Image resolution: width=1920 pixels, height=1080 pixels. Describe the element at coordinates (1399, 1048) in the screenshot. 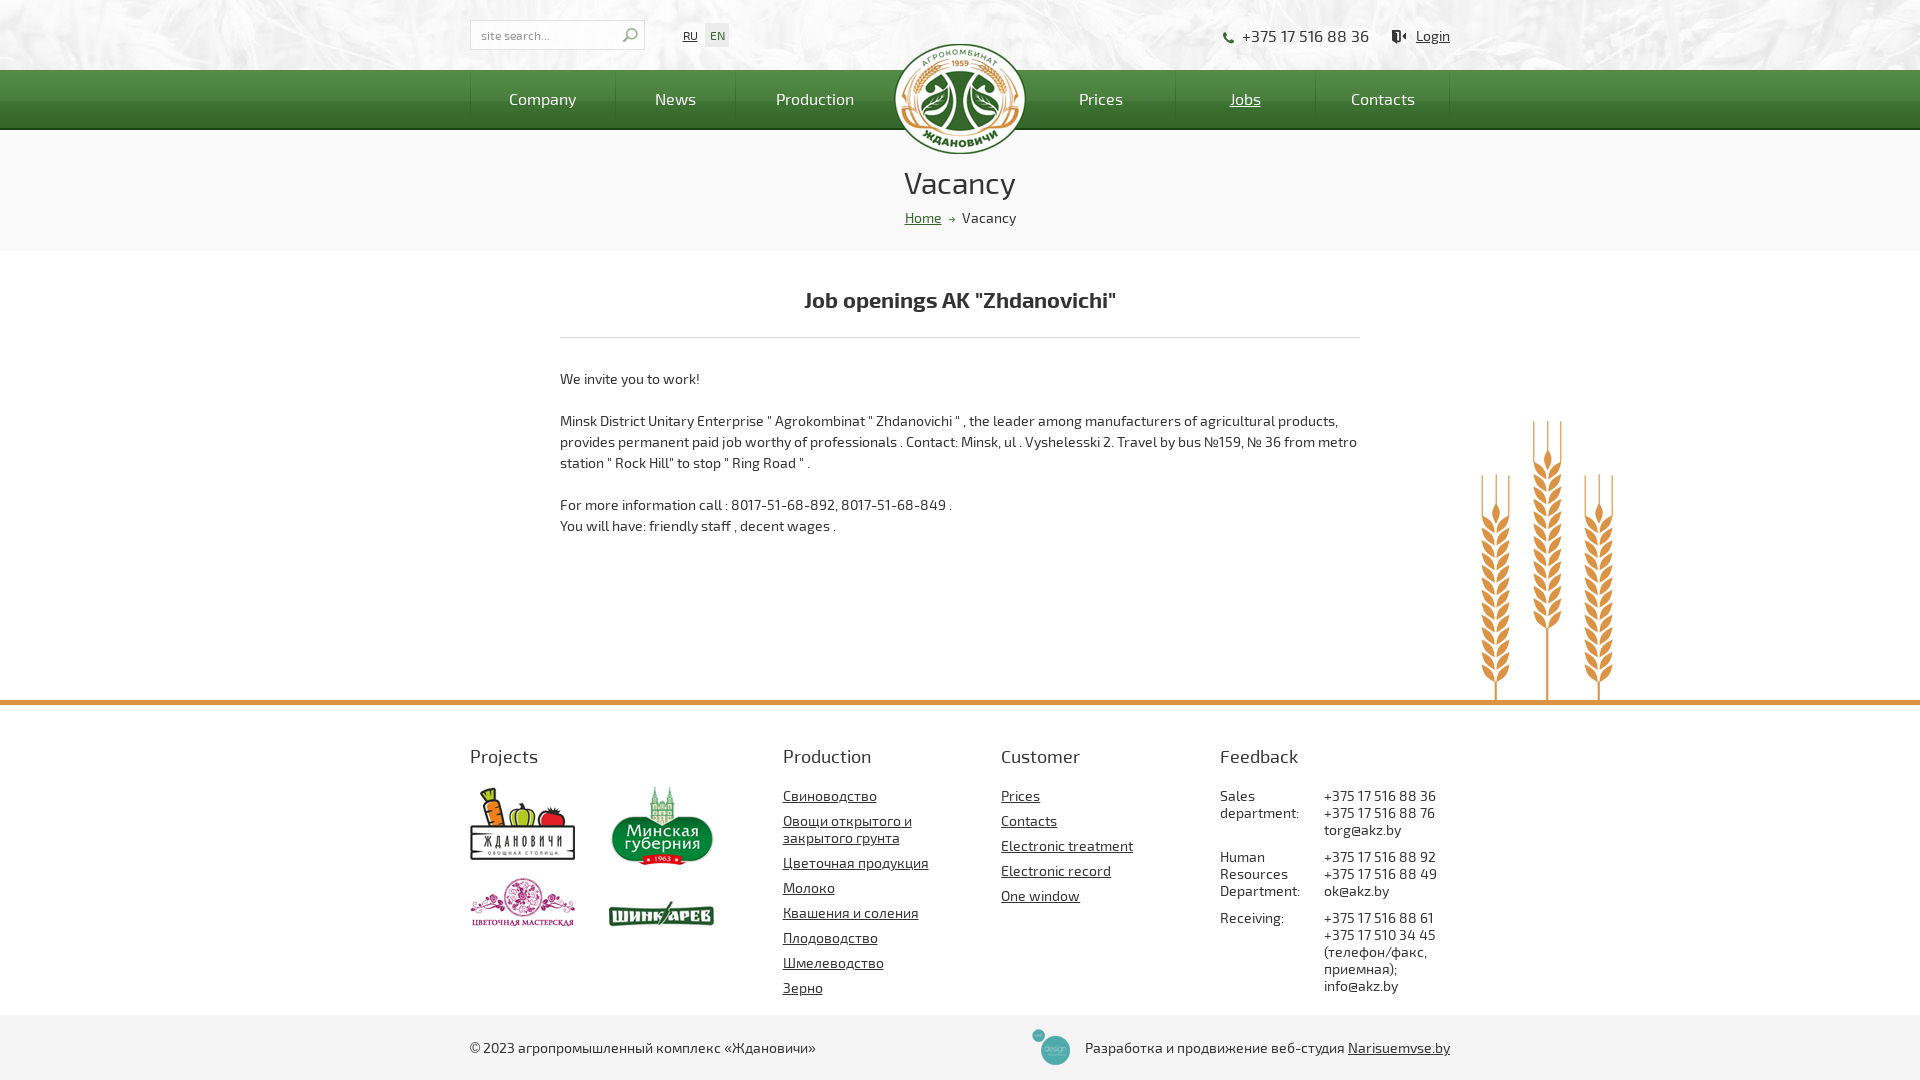

I see `Narisuemvse.by` at that location.